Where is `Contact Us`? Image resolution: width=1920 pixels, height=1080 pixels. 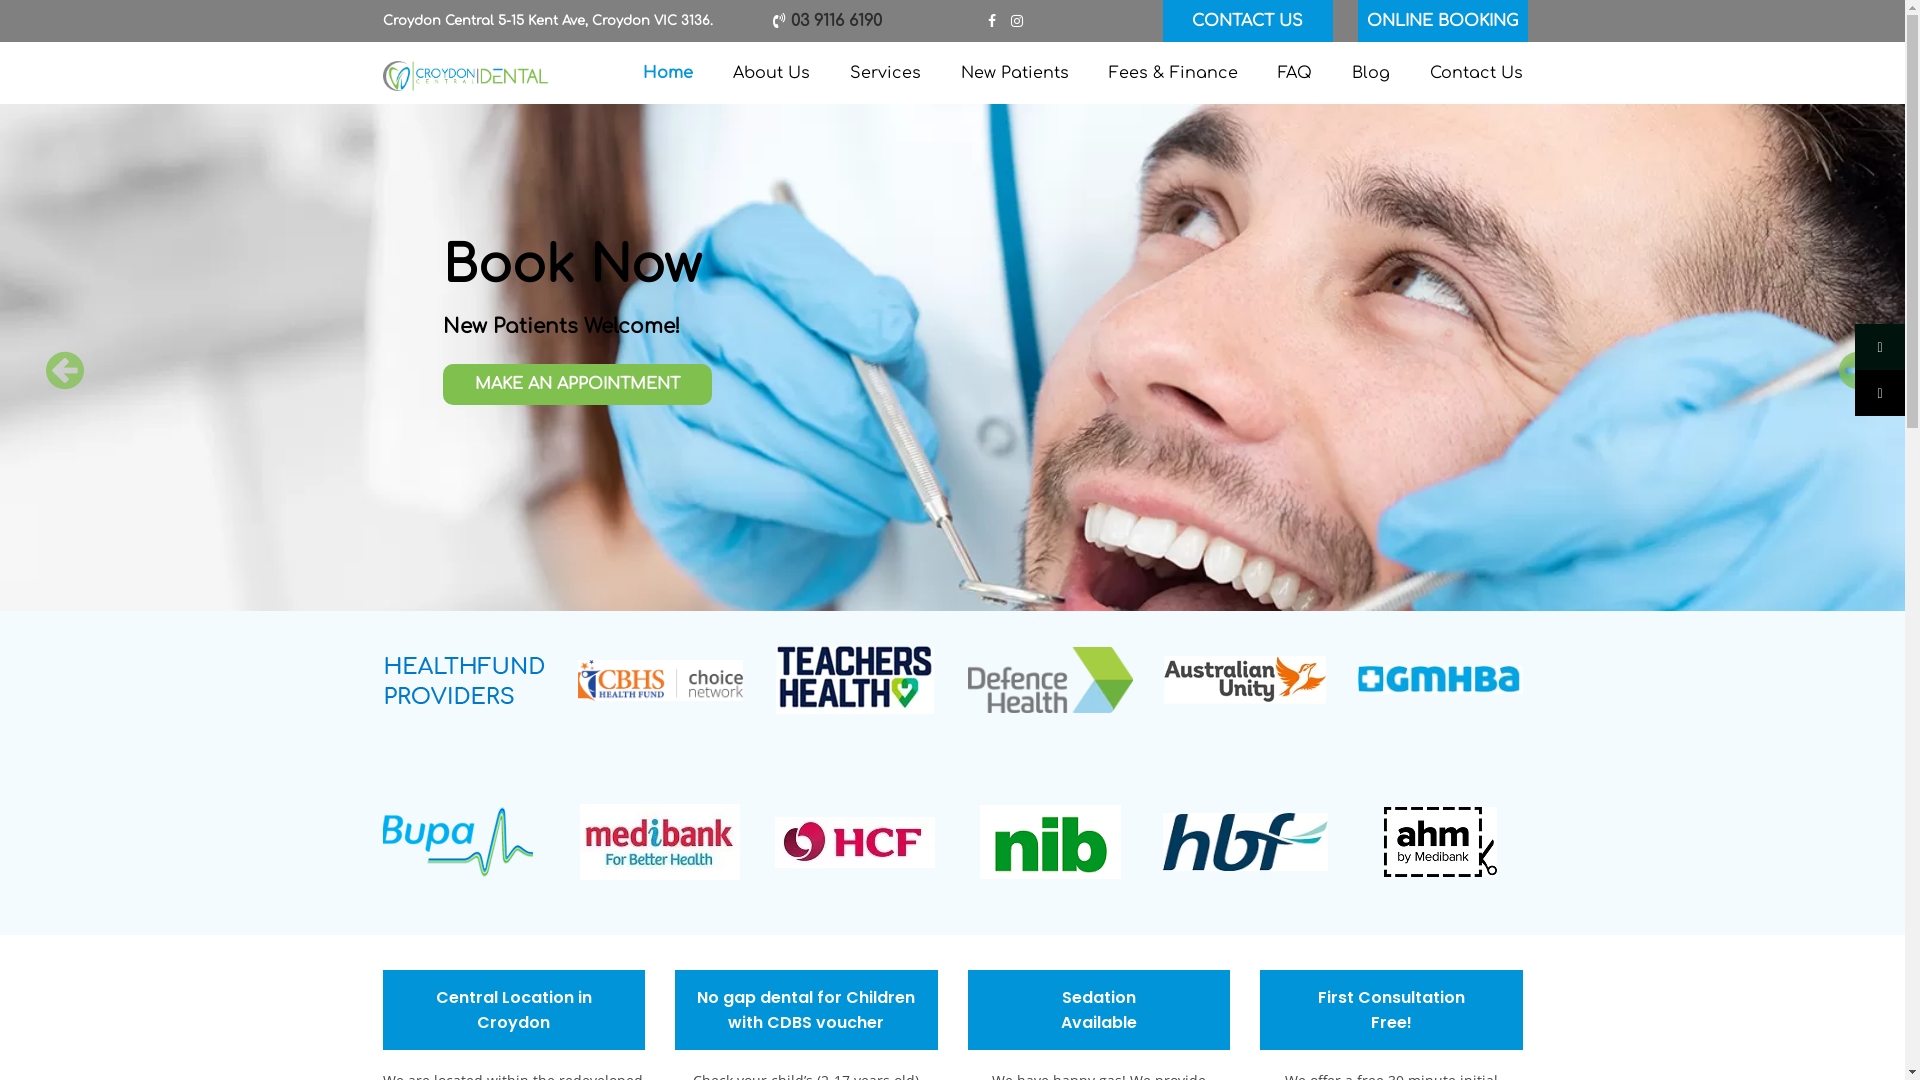 Contact Us is located at coordinates (1476, 73).